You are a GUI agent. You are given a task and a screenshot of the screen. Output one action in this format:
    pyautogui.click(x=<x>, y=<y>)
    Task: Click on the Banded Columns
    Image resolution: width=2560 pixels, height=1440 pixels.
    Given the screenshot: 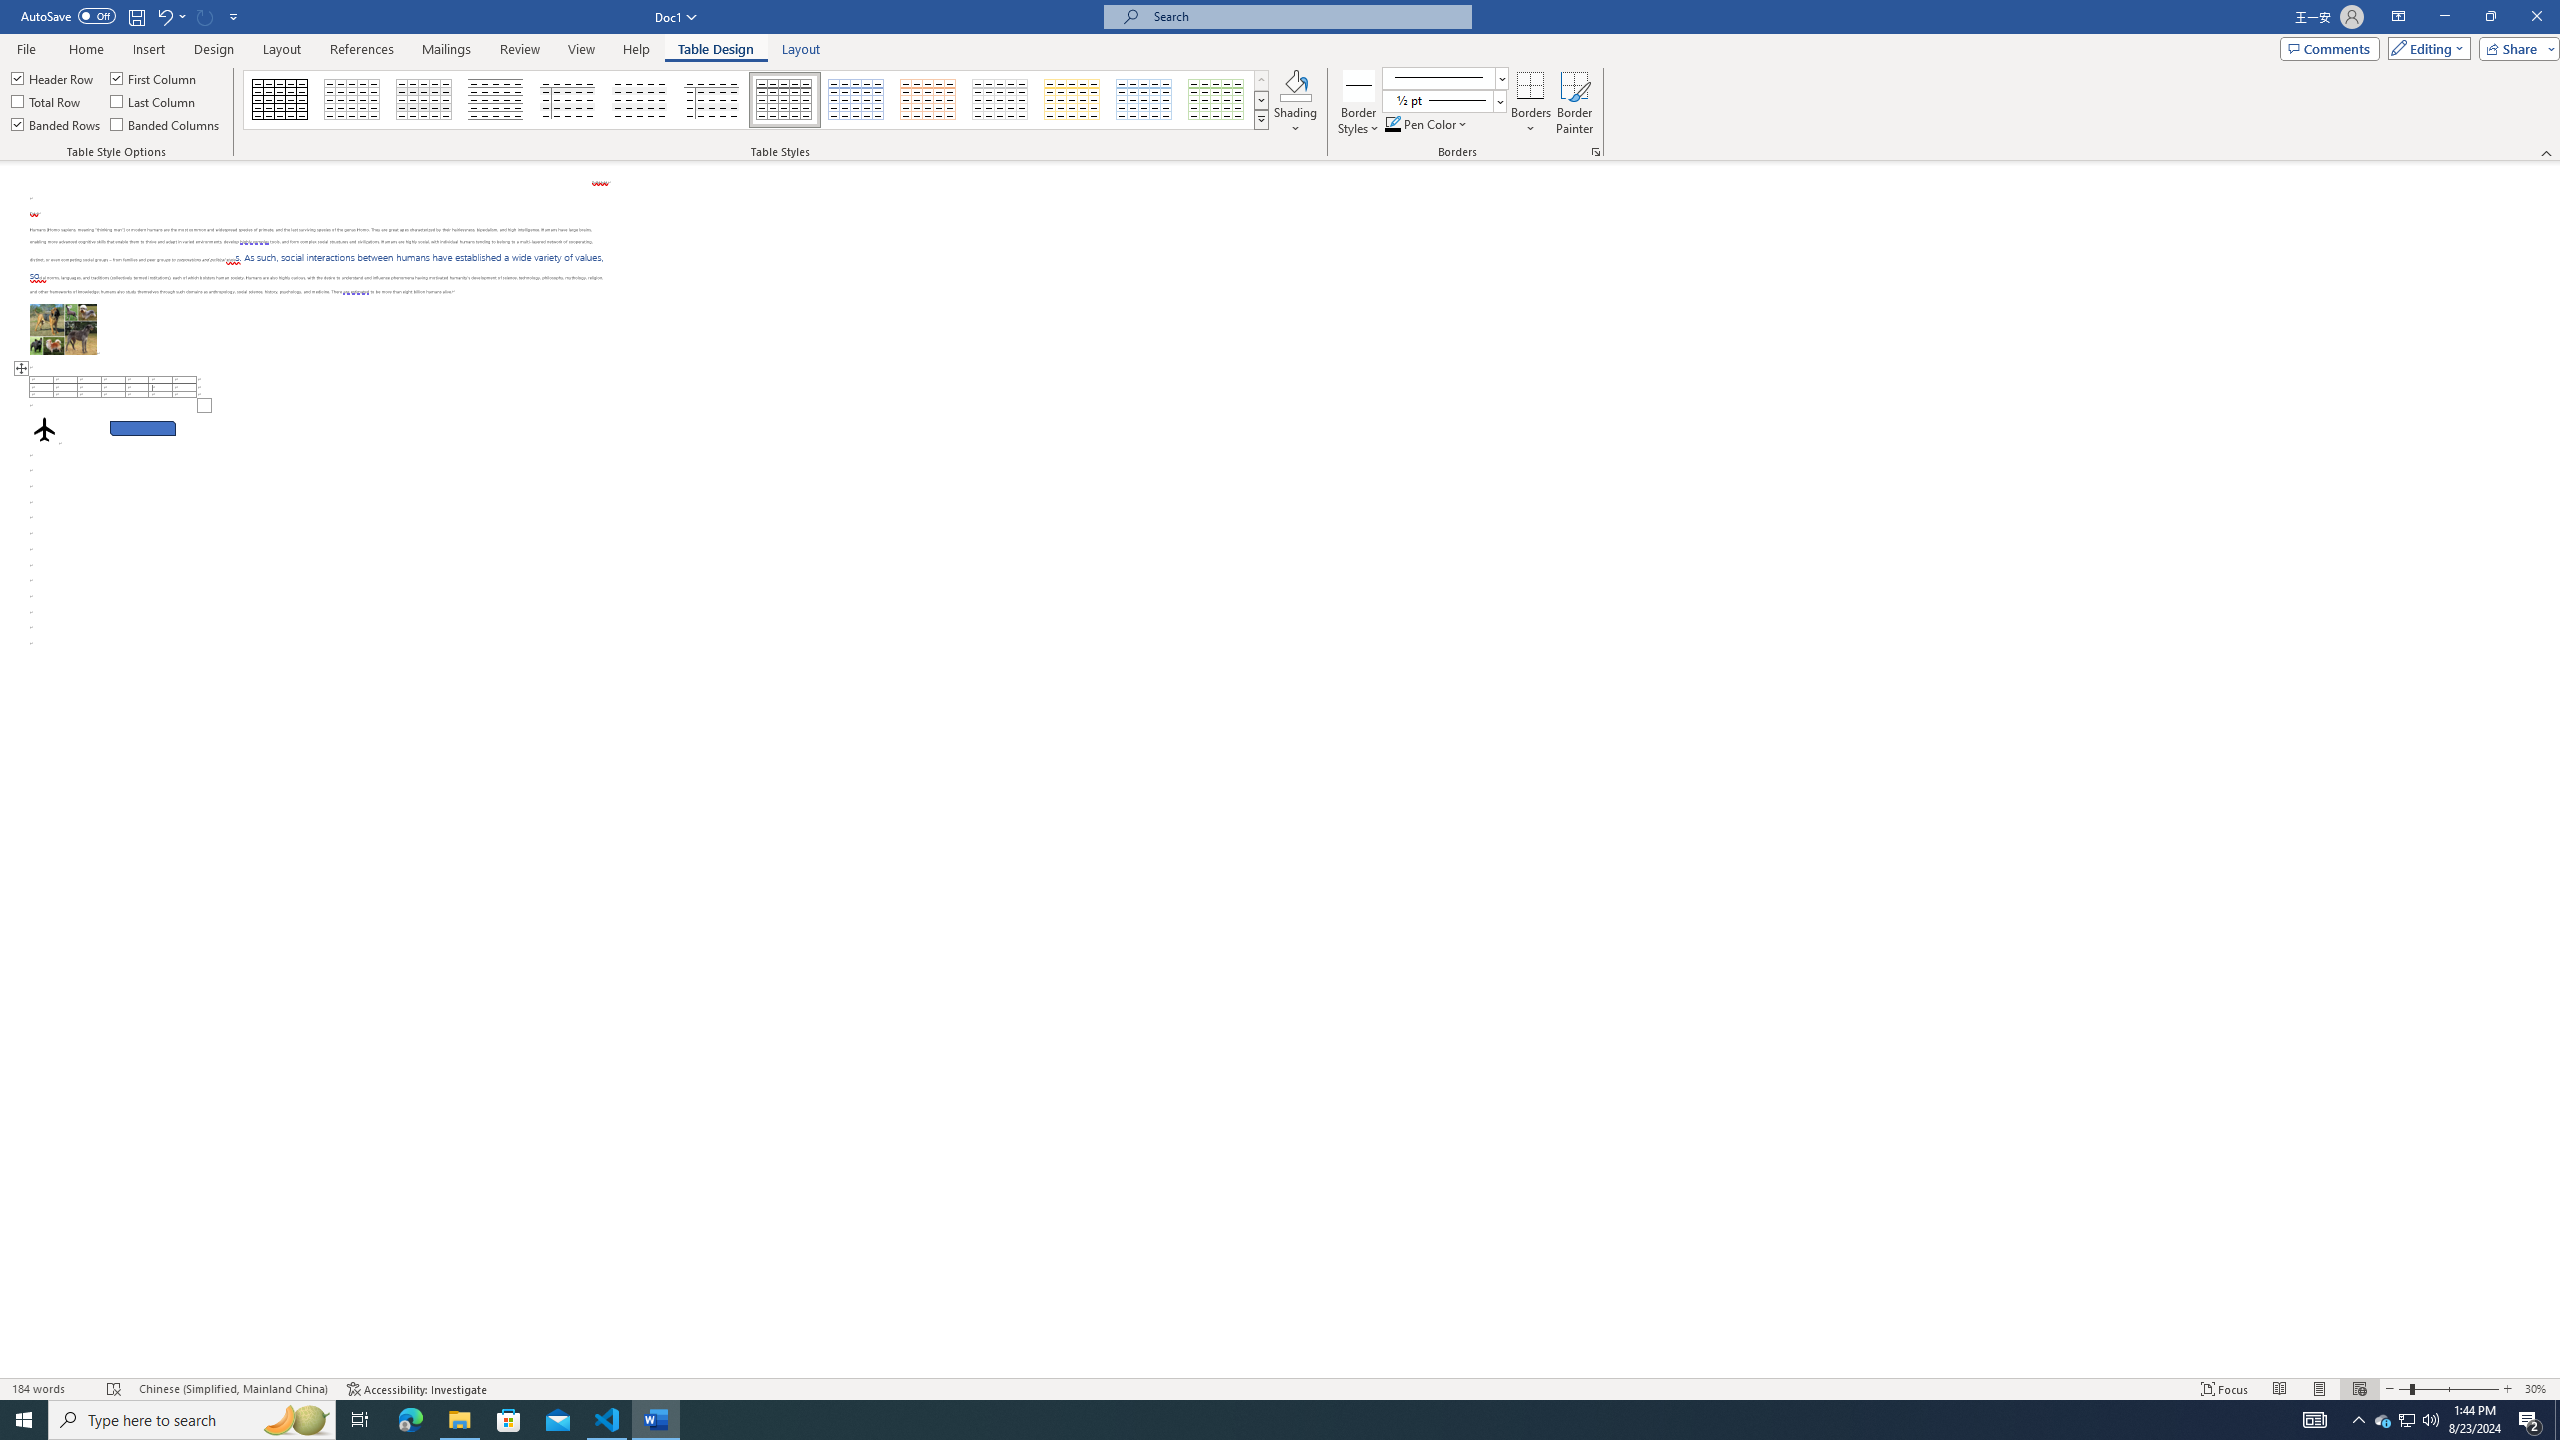 What is the action you would take?
    pyautogui.click(x=166, y=124)
    